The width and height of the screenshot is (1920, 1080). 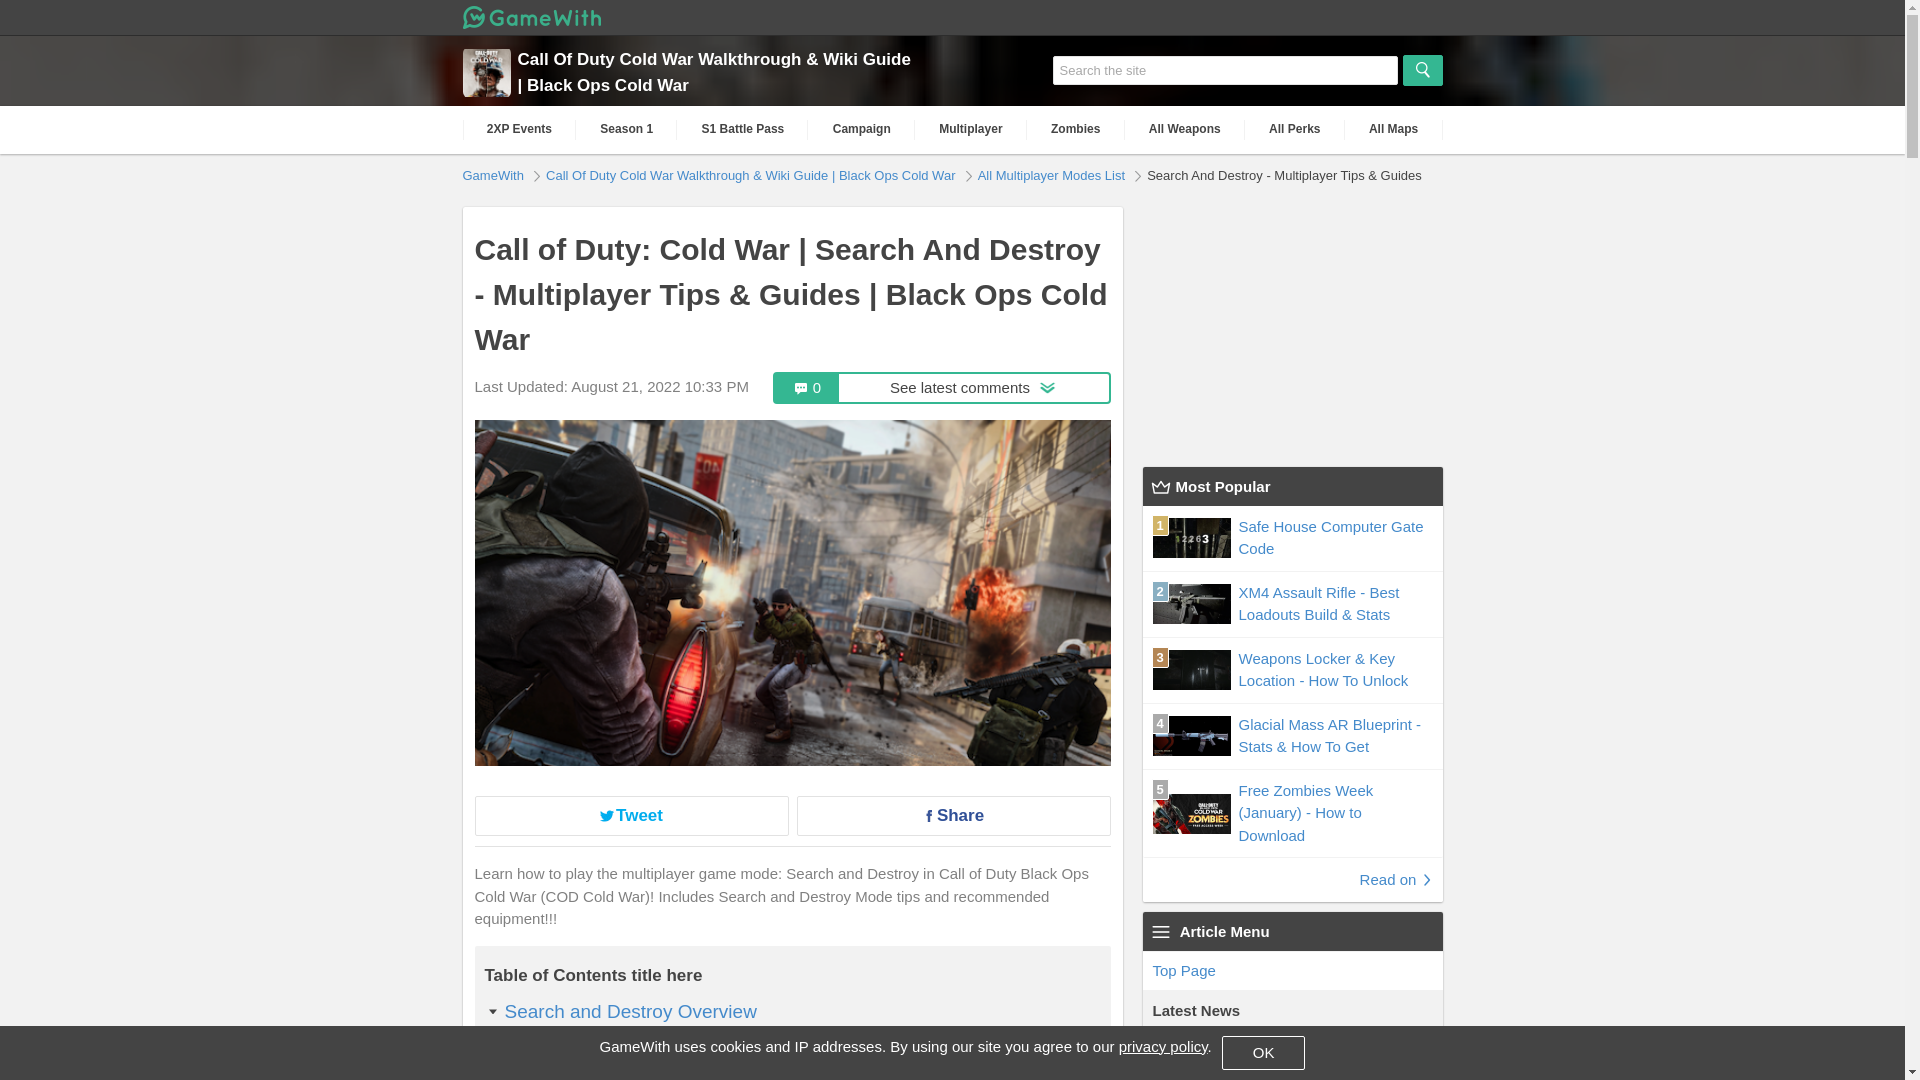 I want to click on All Maps, so click(x=1394, y=129).